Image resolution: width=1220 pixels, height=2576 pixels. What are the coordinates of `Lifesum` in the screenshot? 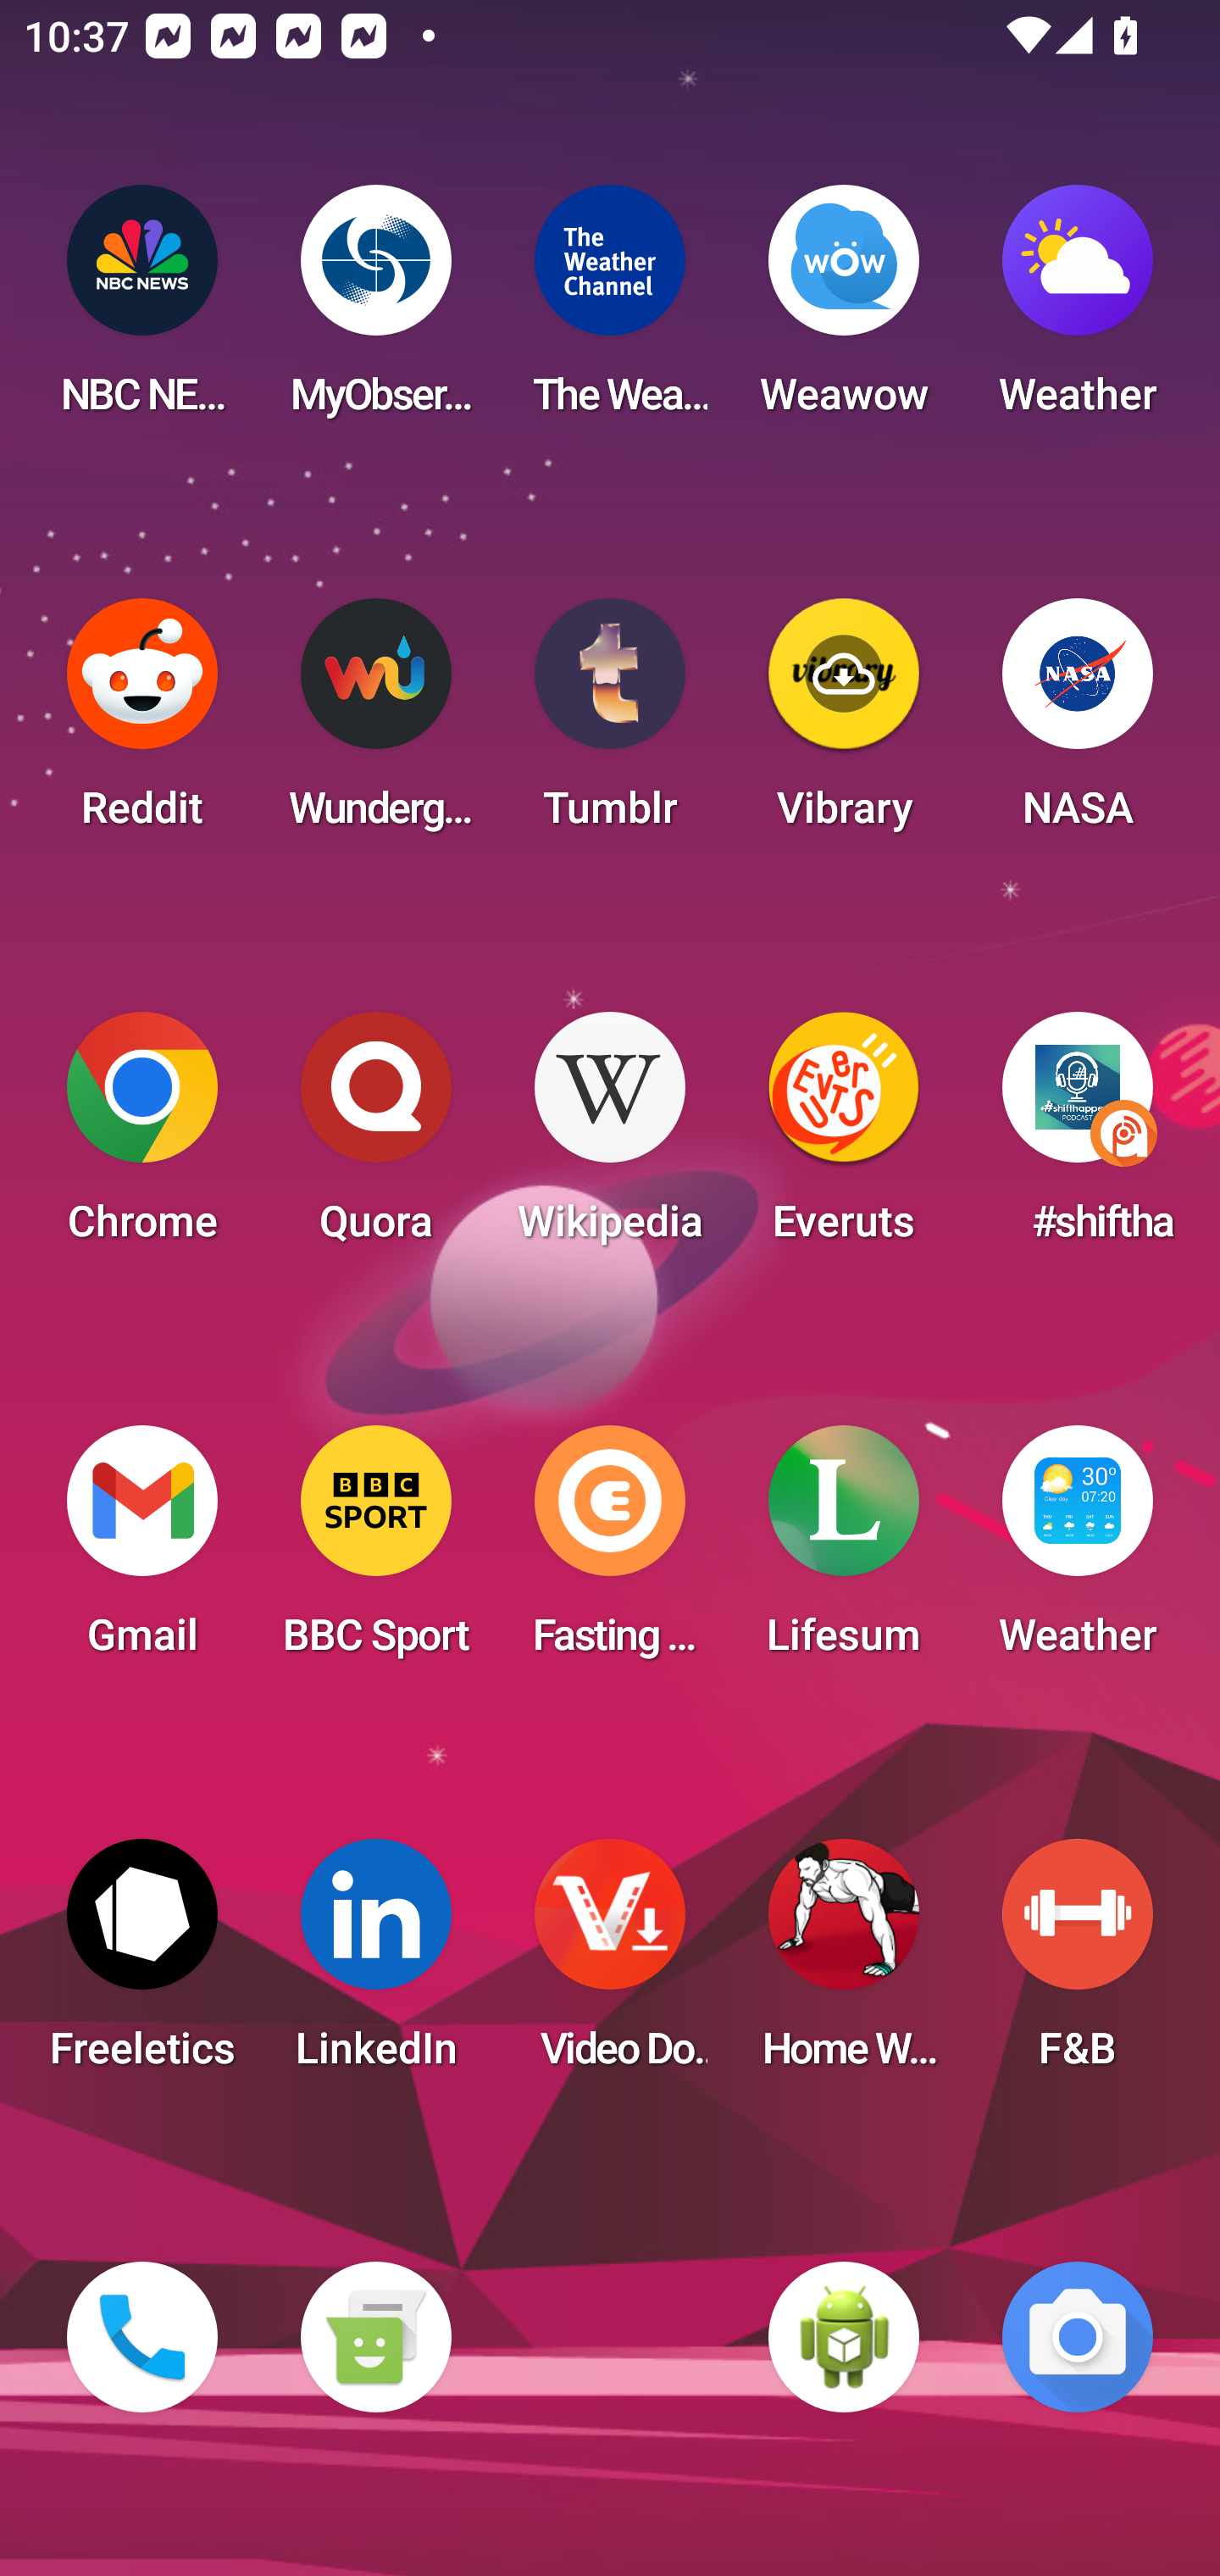 It's located at (844, 1551).